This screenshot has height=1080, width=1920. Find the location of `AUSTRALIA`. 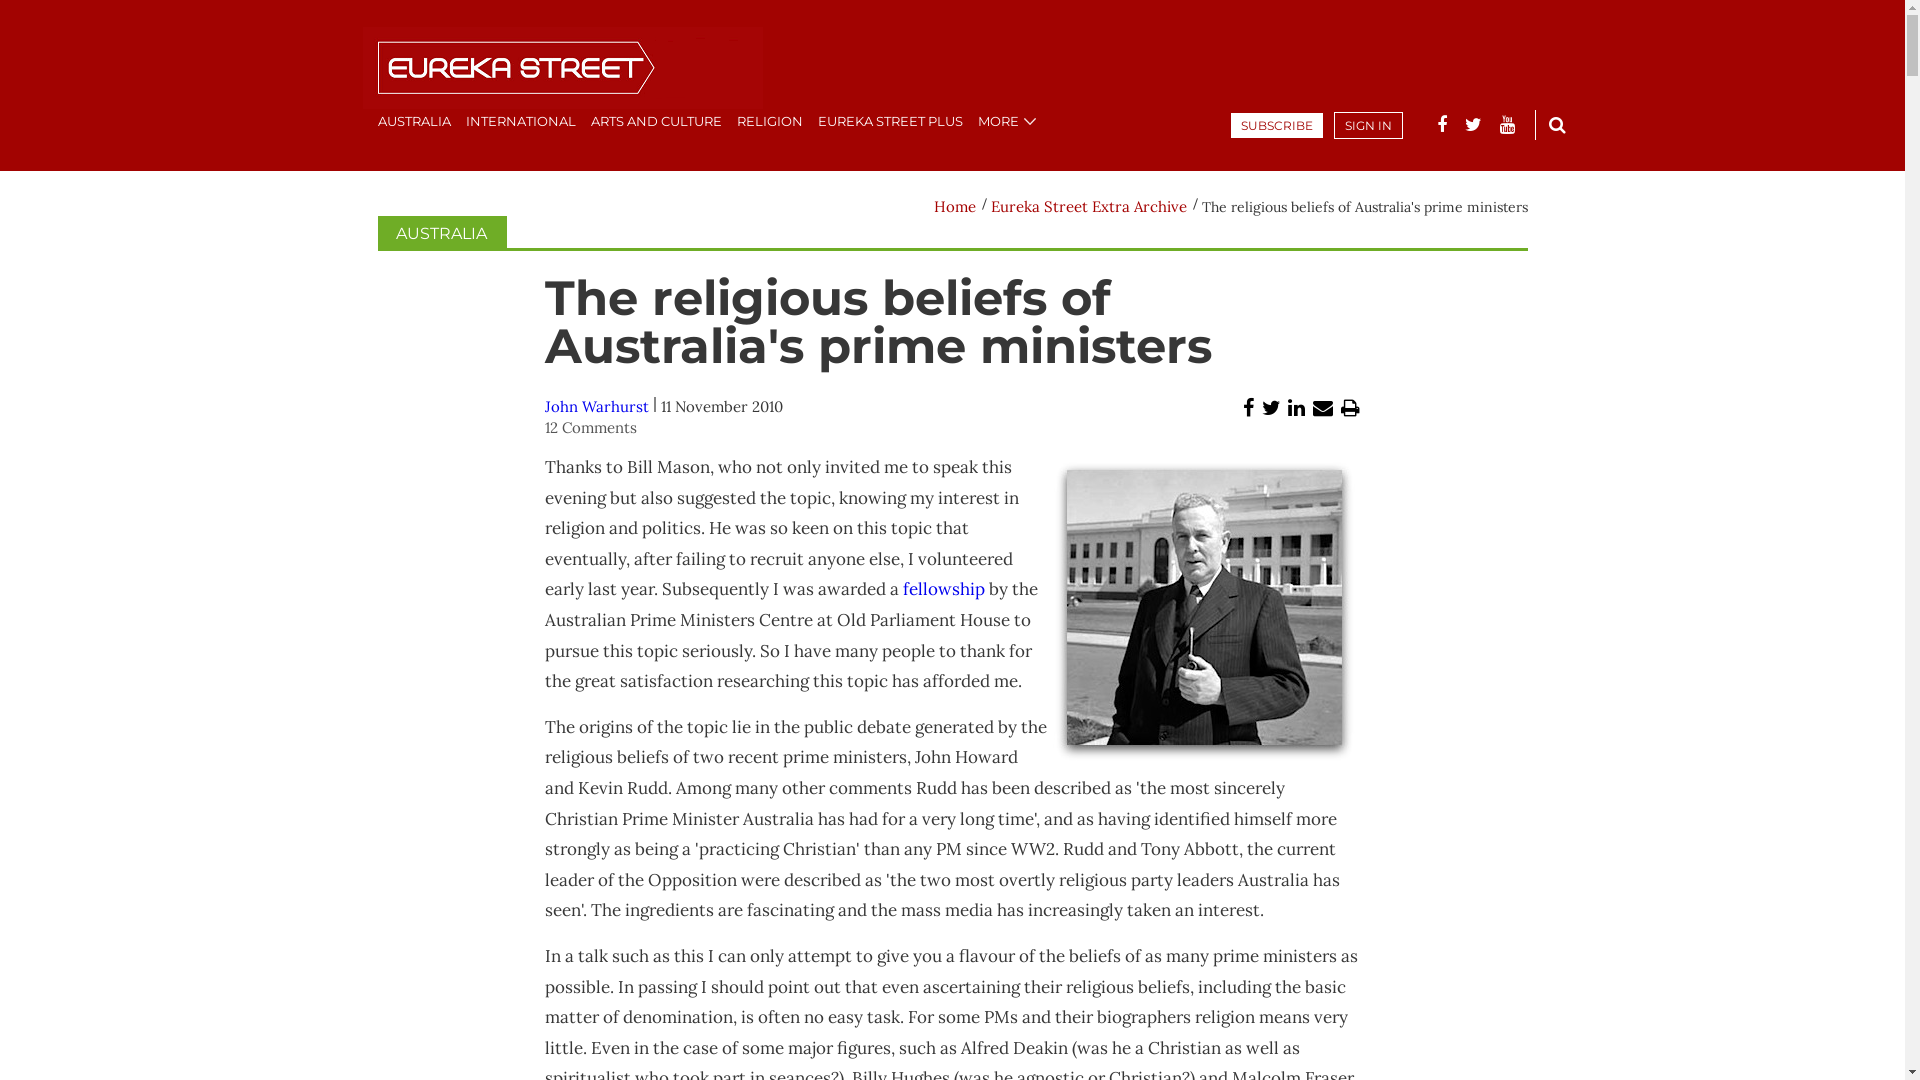

AUSTRALIA is located at coordinates (414, 121).